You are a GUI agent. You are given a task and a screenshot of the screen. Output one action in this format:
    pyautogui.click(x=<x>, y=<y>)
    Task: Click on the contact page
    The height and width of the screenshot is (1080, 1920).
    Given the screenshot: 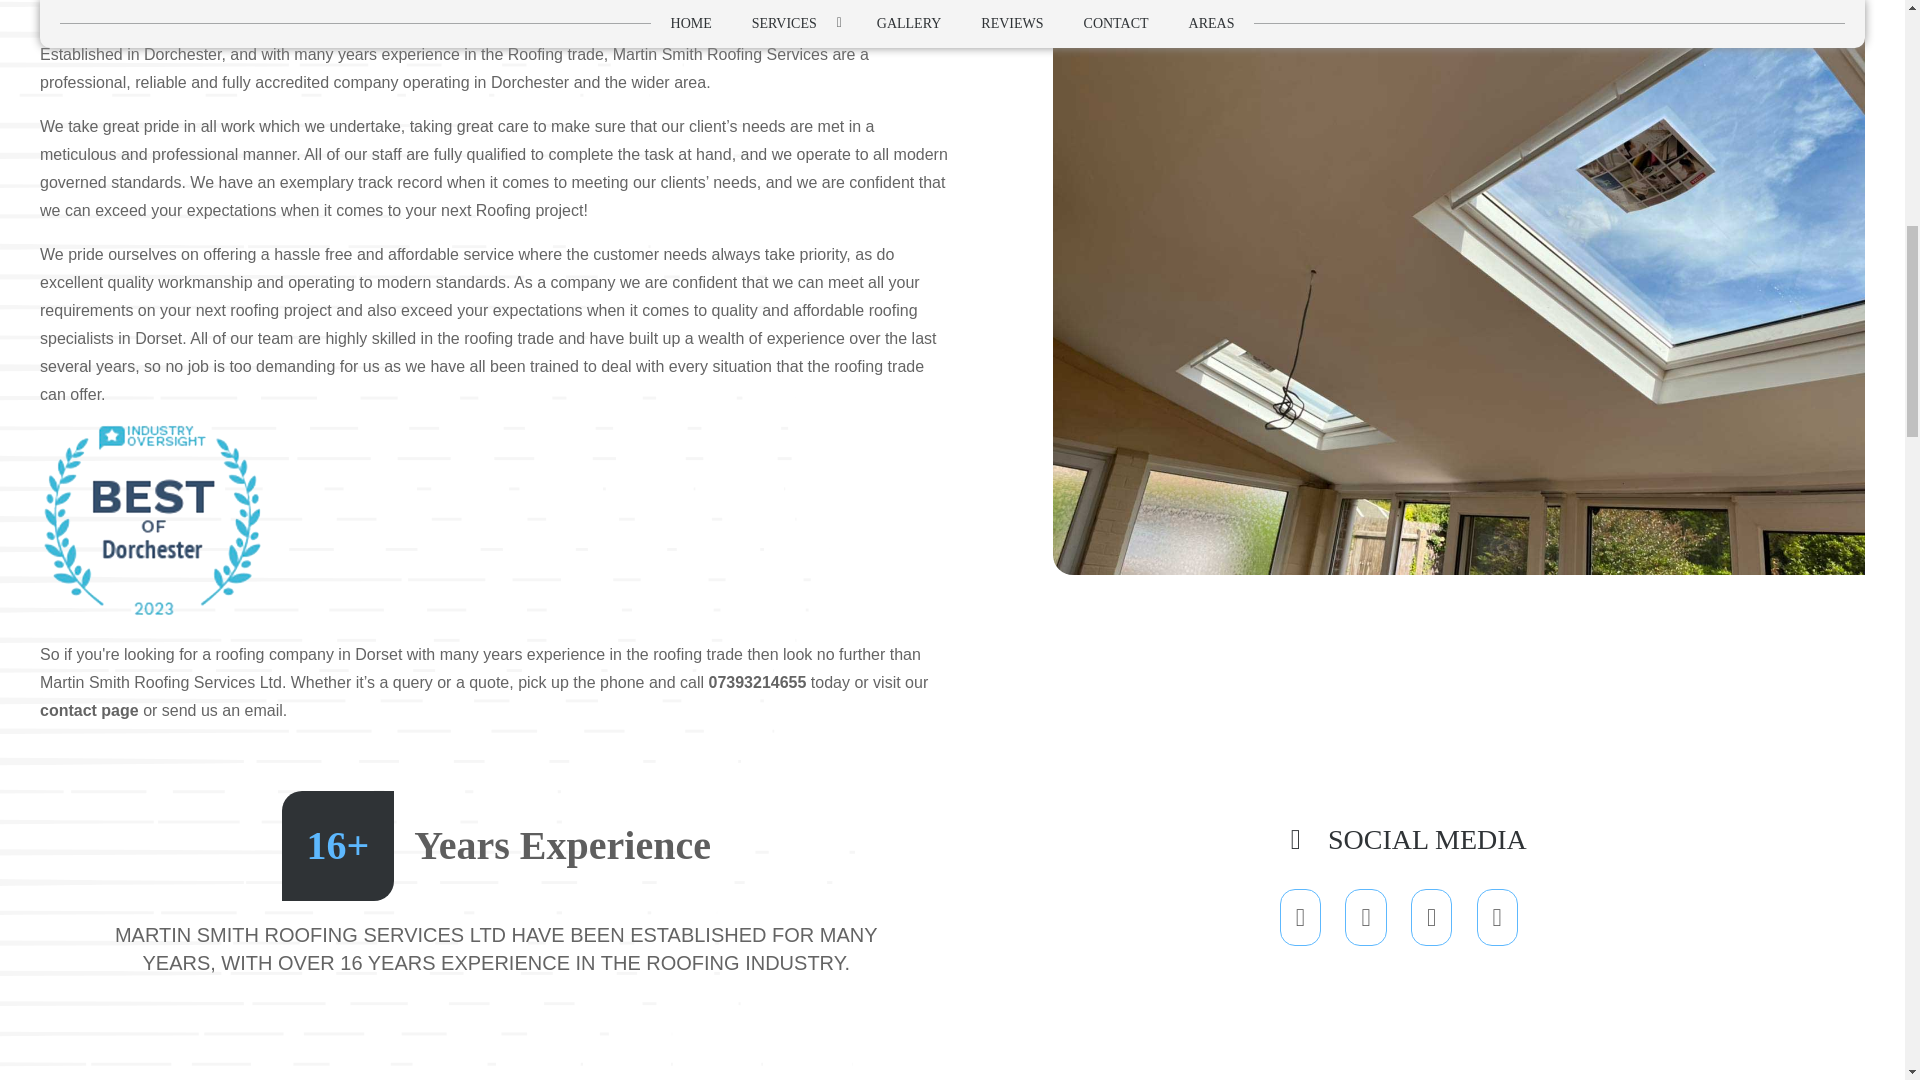 What is the action you would take?
    pyautogui.click(x=89, y=710)
    